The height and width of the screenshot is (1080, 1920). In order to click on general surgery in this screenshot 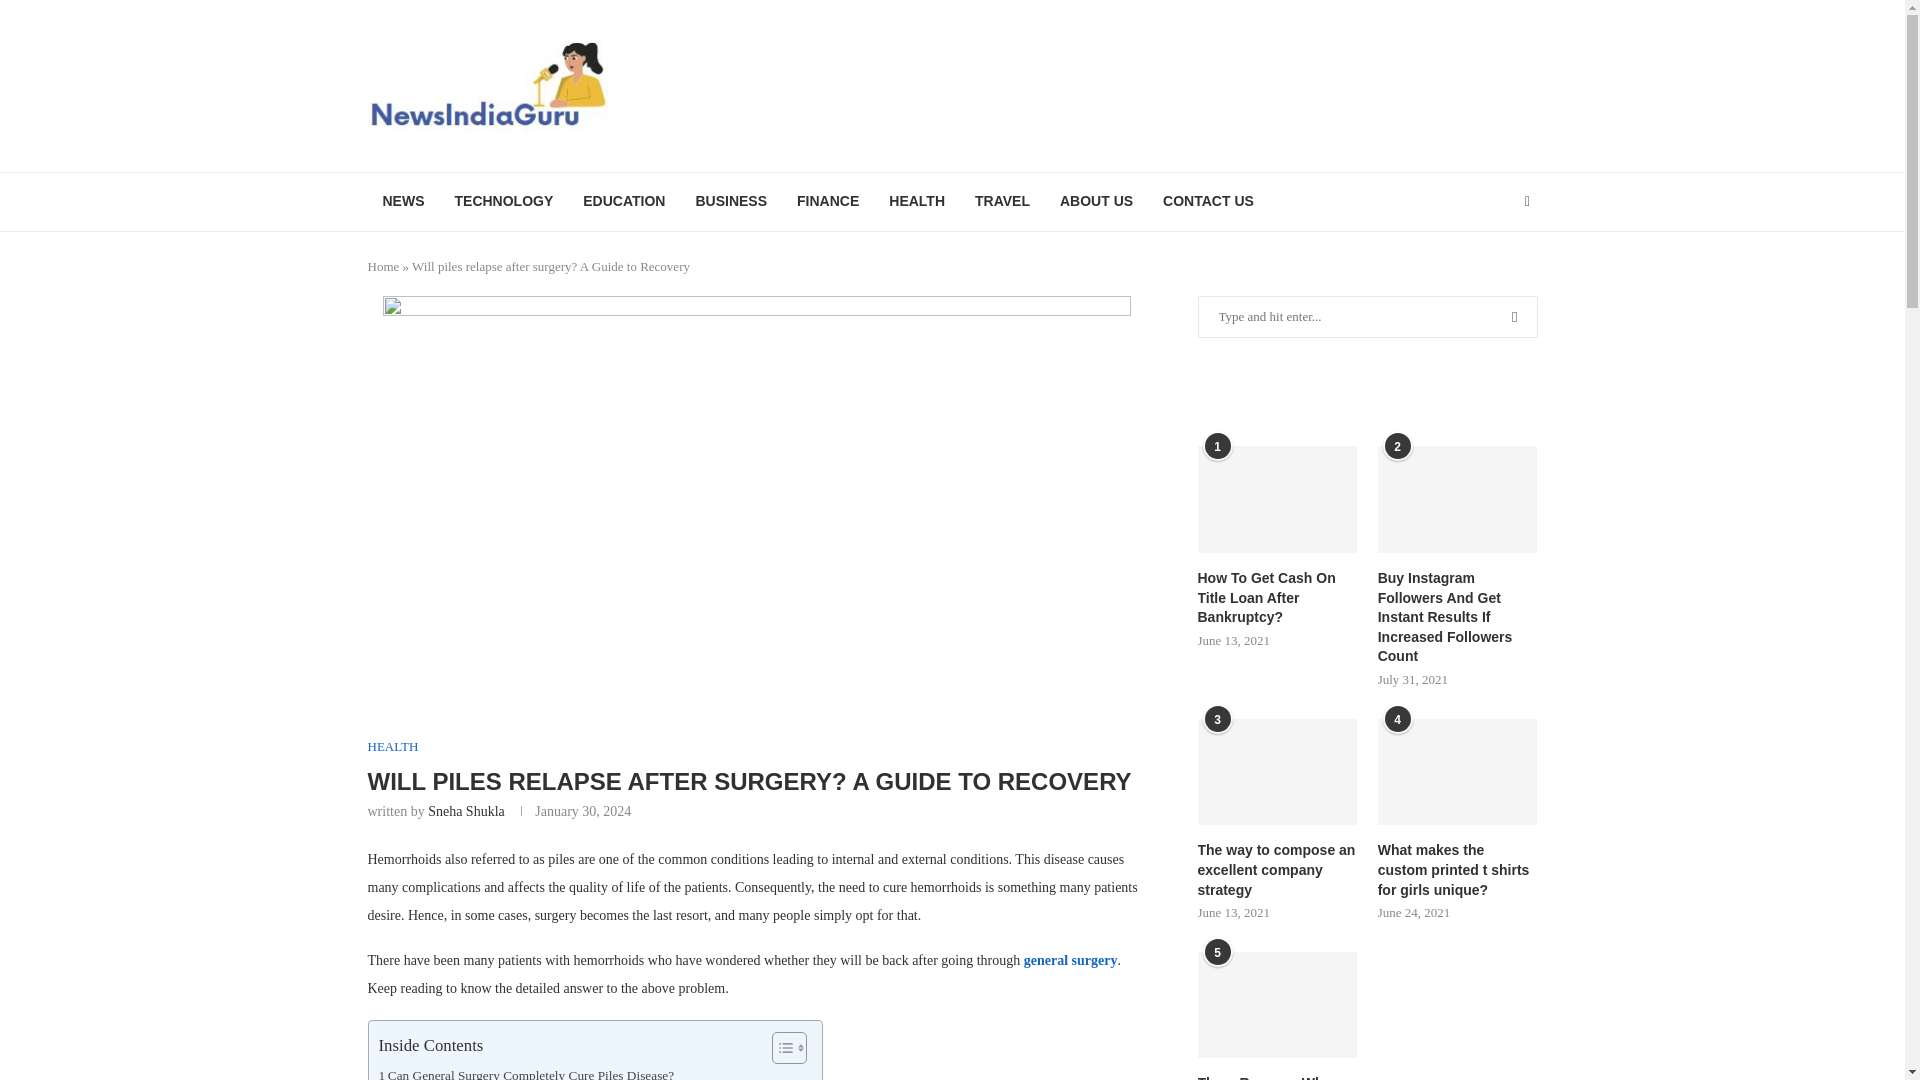, I will do `click(1068, 960)`.